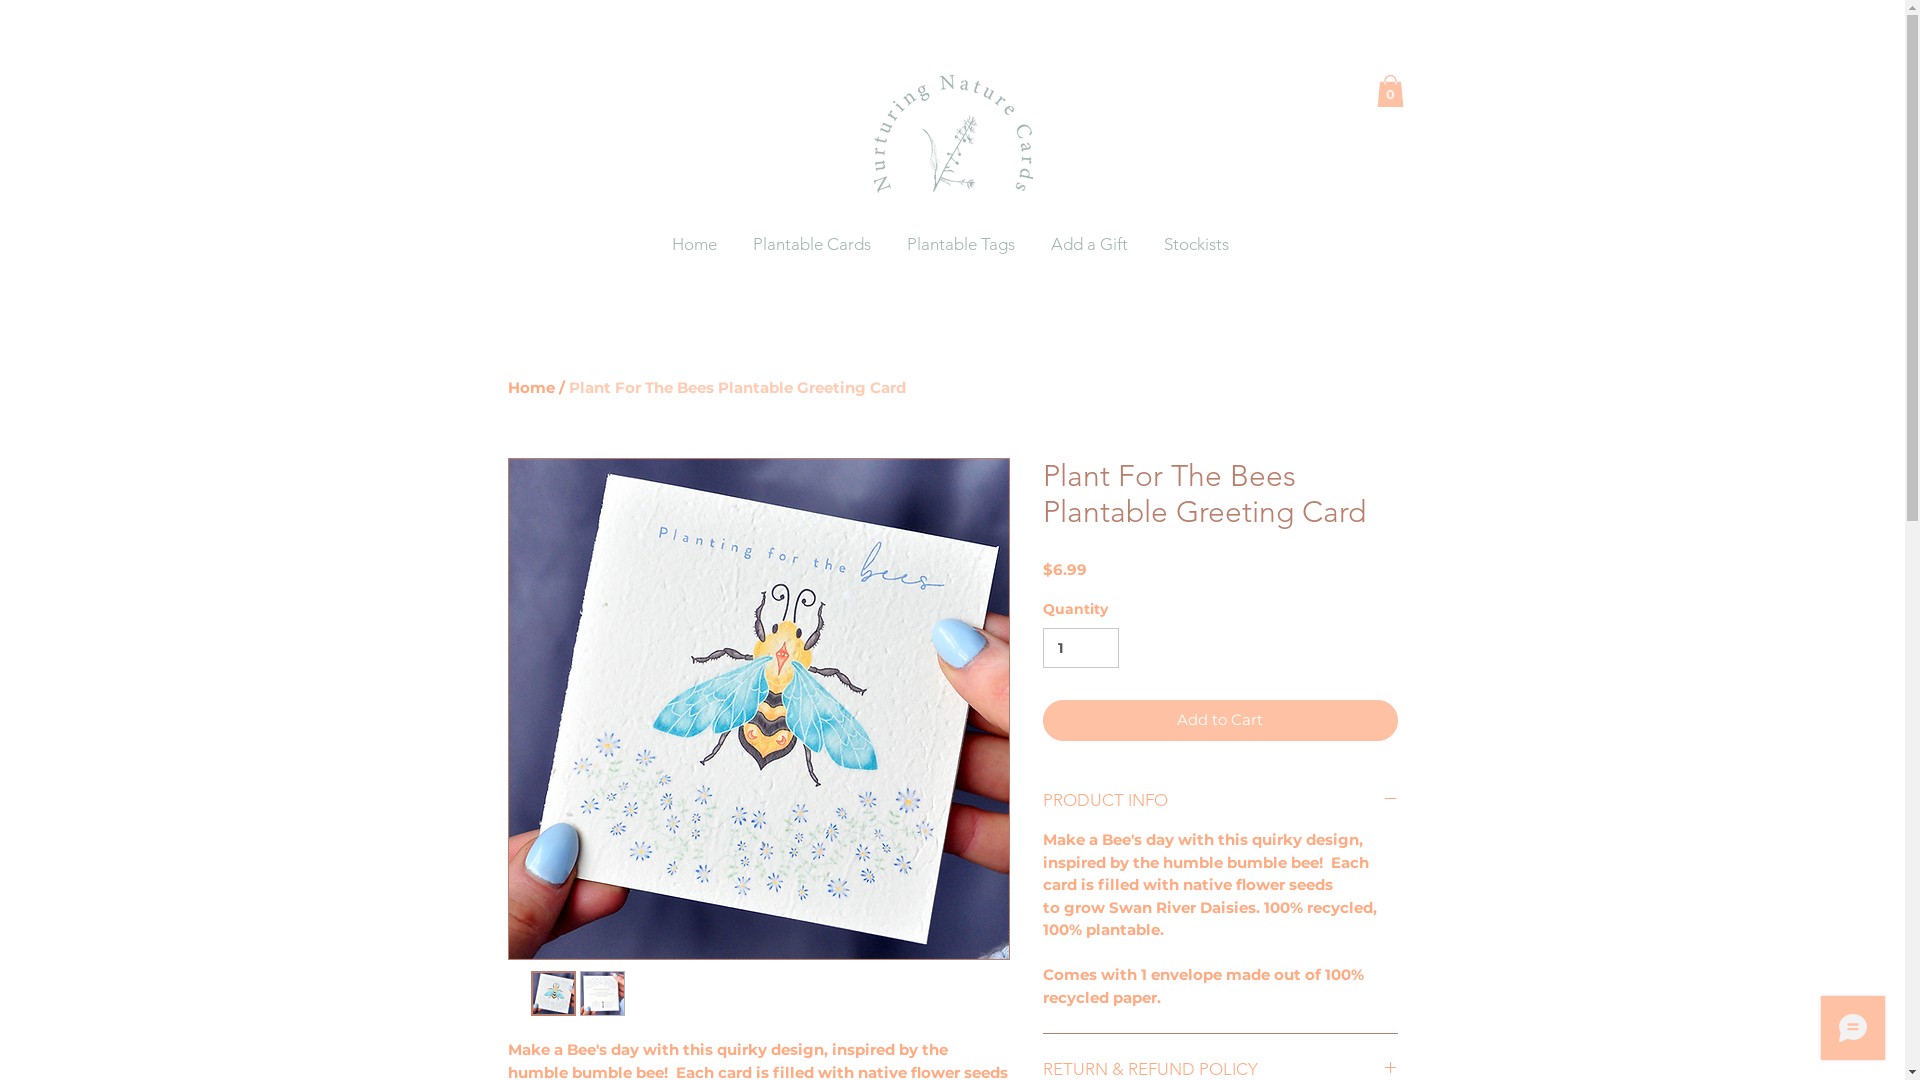 The image size is (1920, 1080). Describe the element at coordinates (532, 388) in the screenshot. I see `Home` at that location.